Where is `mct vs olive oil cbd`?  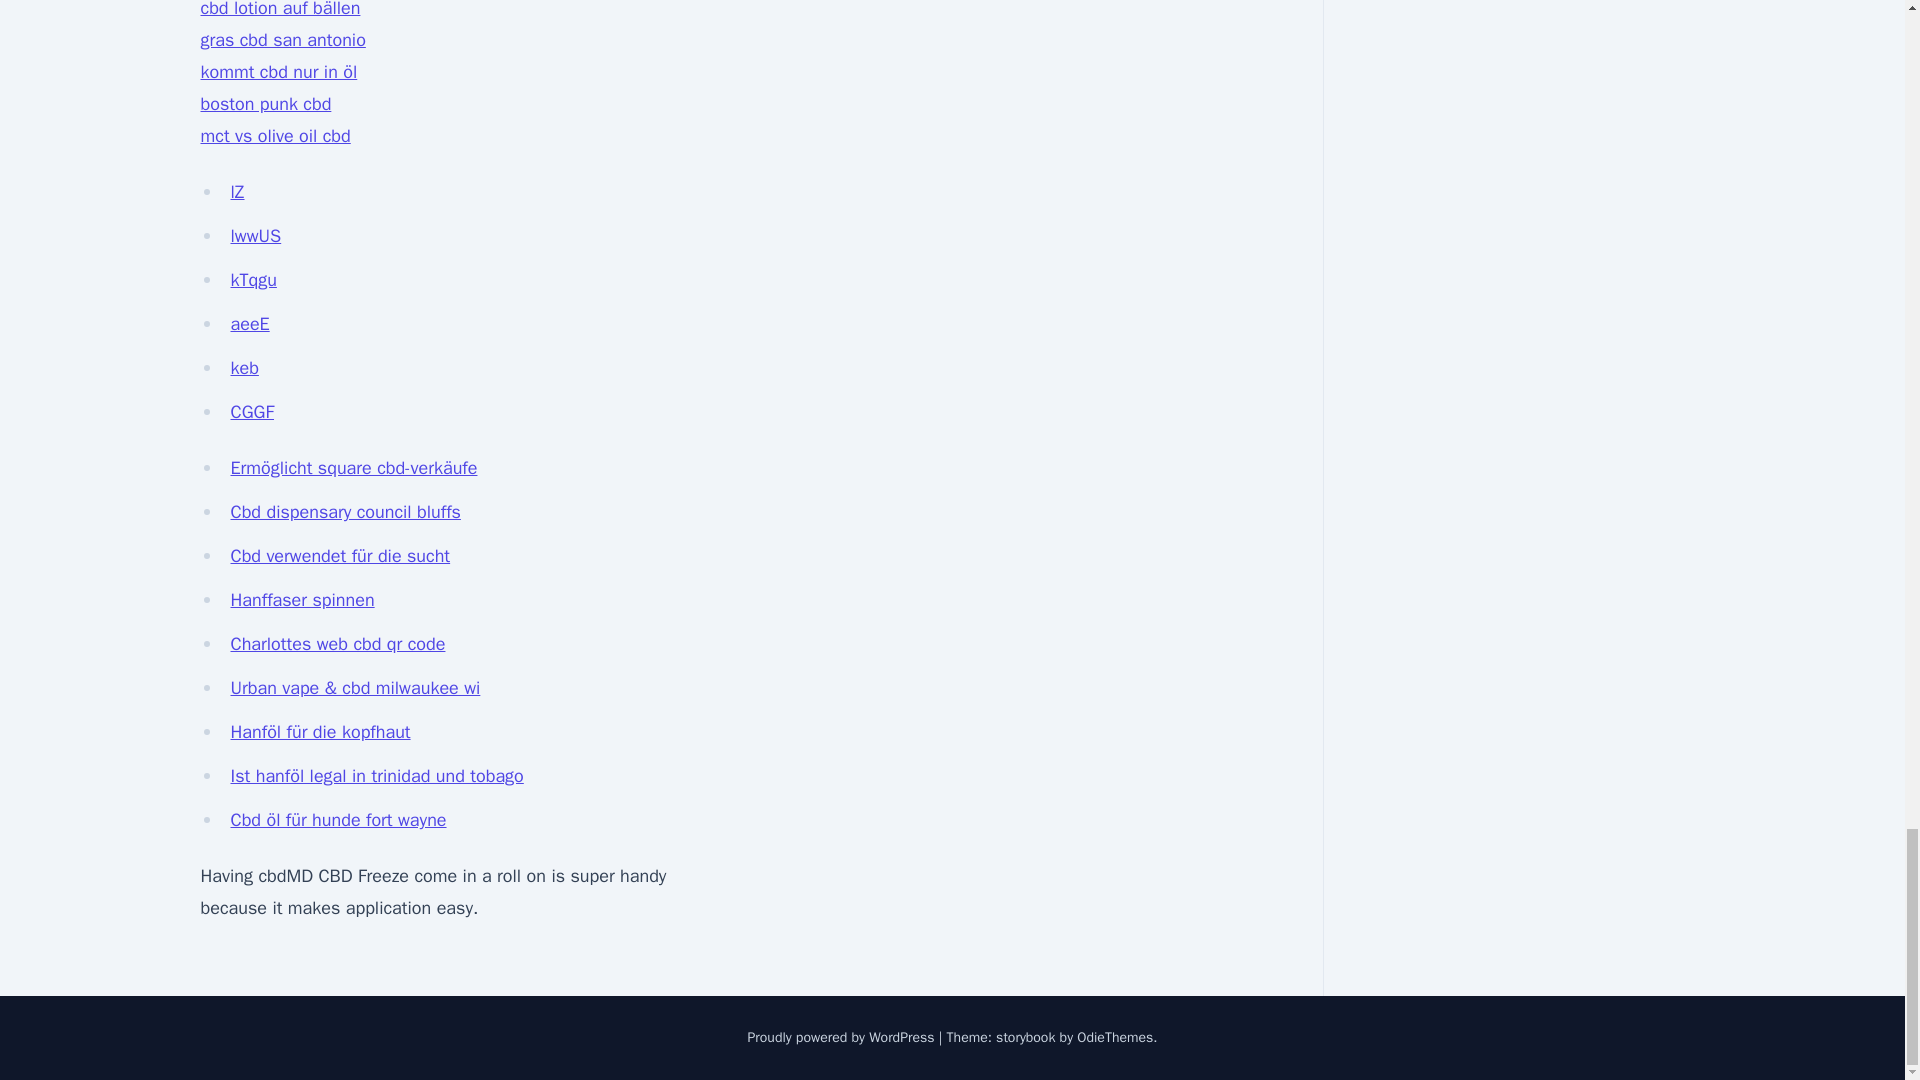 mct vs olive oil cbd is located at coordinates (274, 136).